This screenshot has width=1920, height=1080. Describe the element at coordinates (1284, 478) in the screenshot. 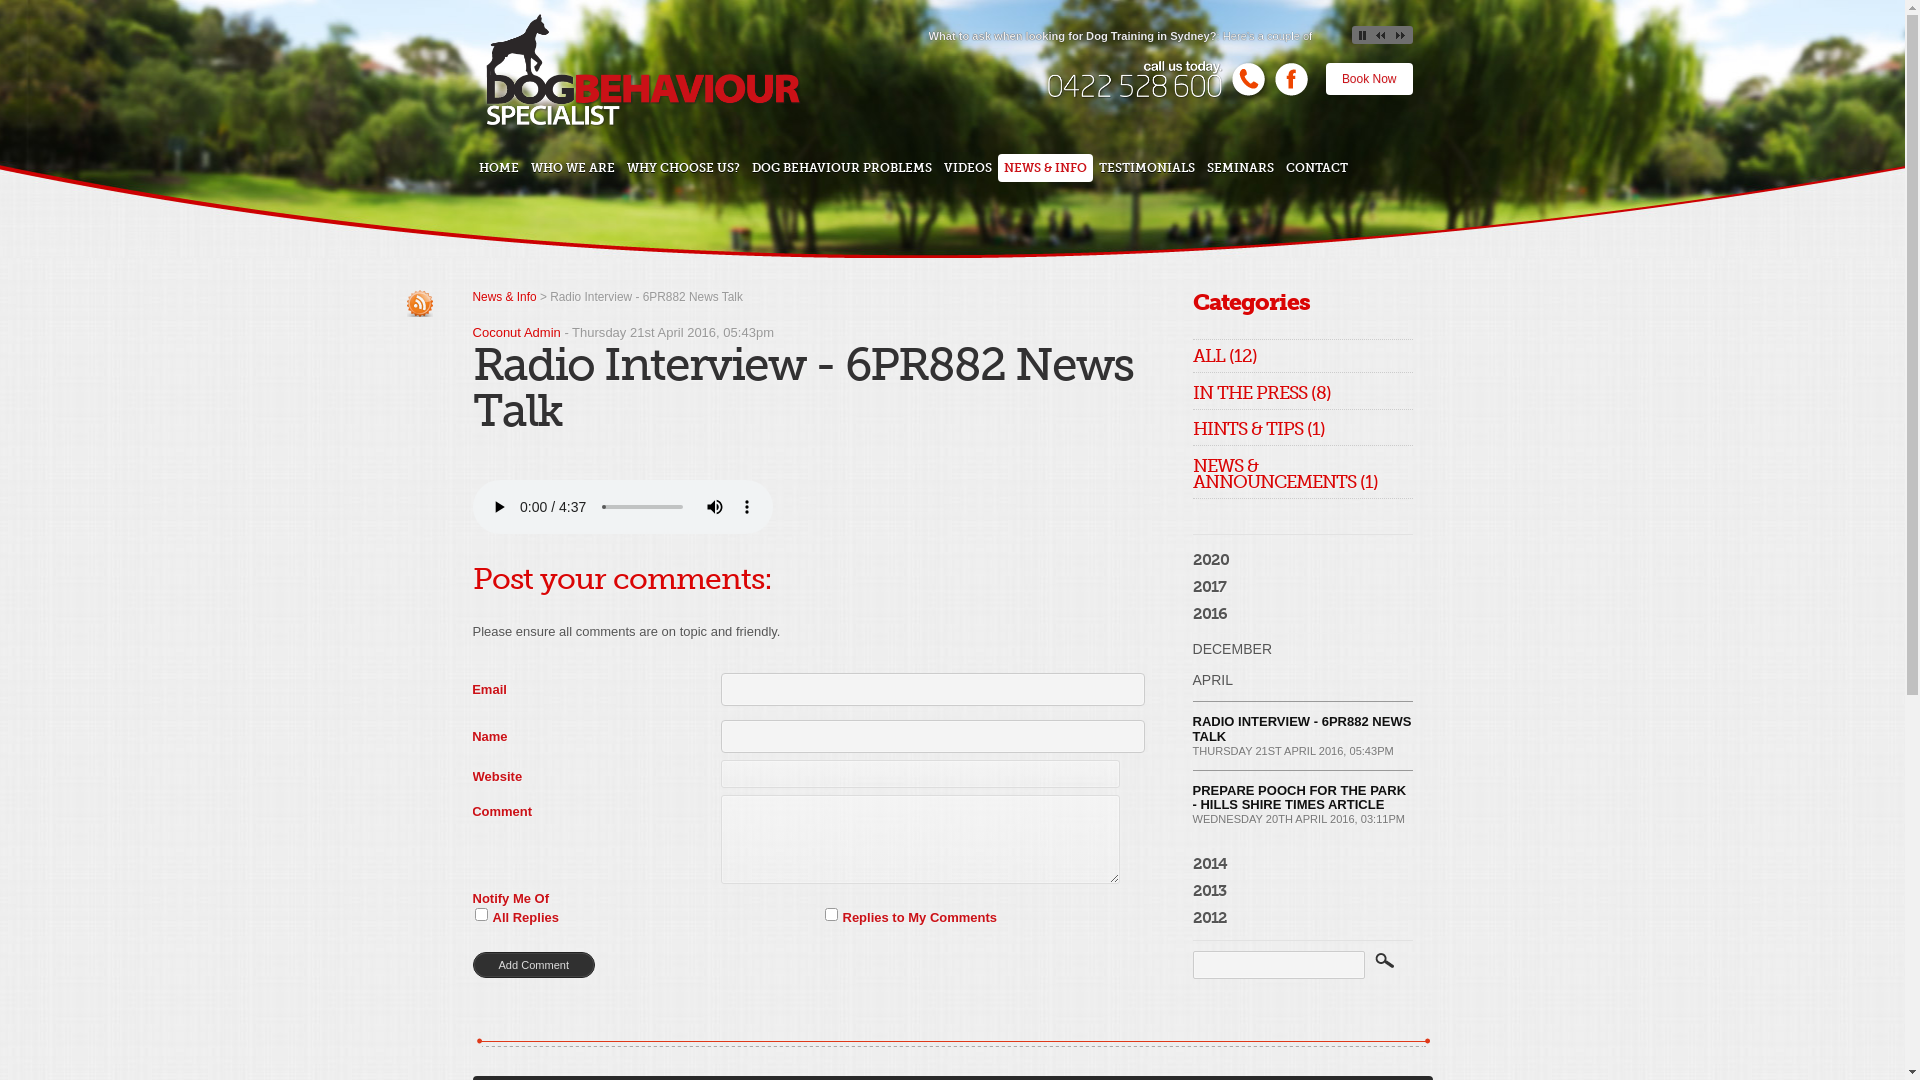

I see `NEWS & ANNOUNCEMENTS (1)` at that location.